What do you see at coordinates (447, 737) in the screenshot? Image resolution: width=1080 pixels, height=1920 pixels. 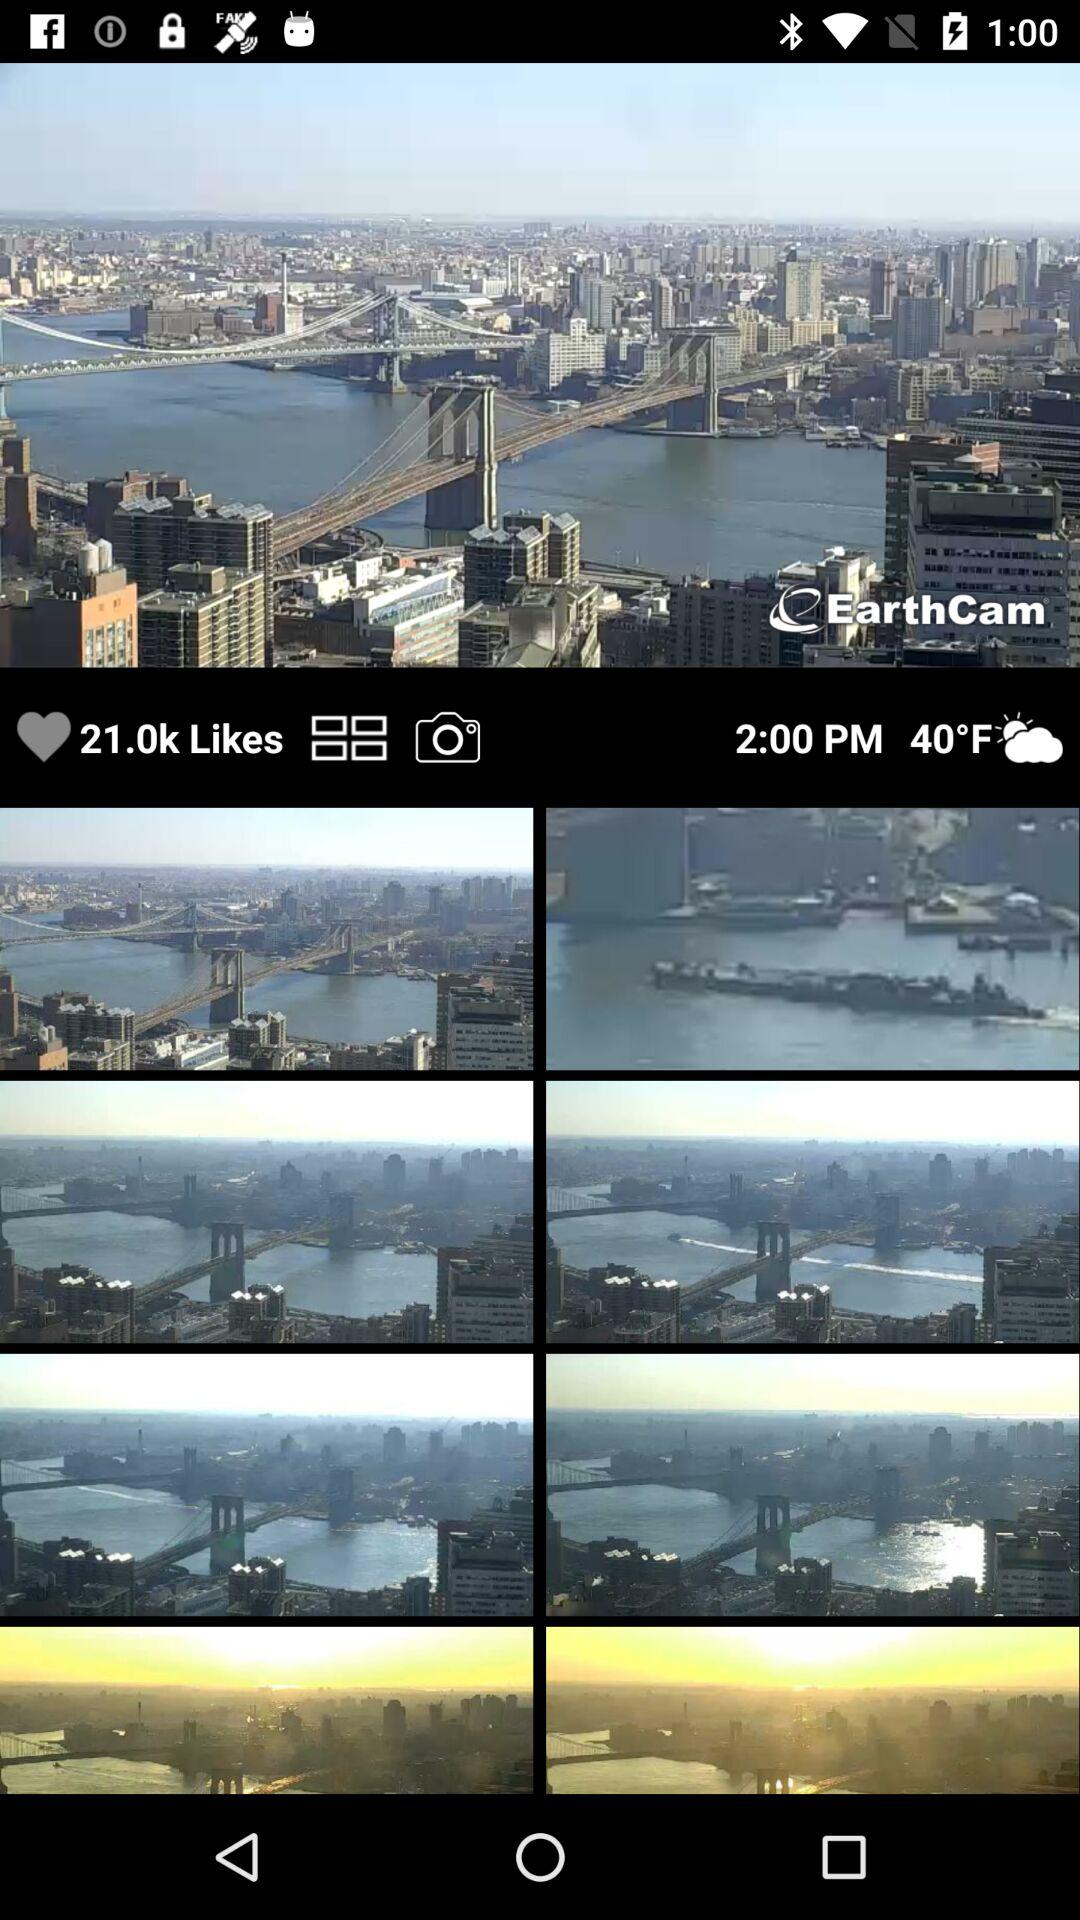 I see `click on the camera symbol at the bottom of the first image` at bounding box center [447, 737].